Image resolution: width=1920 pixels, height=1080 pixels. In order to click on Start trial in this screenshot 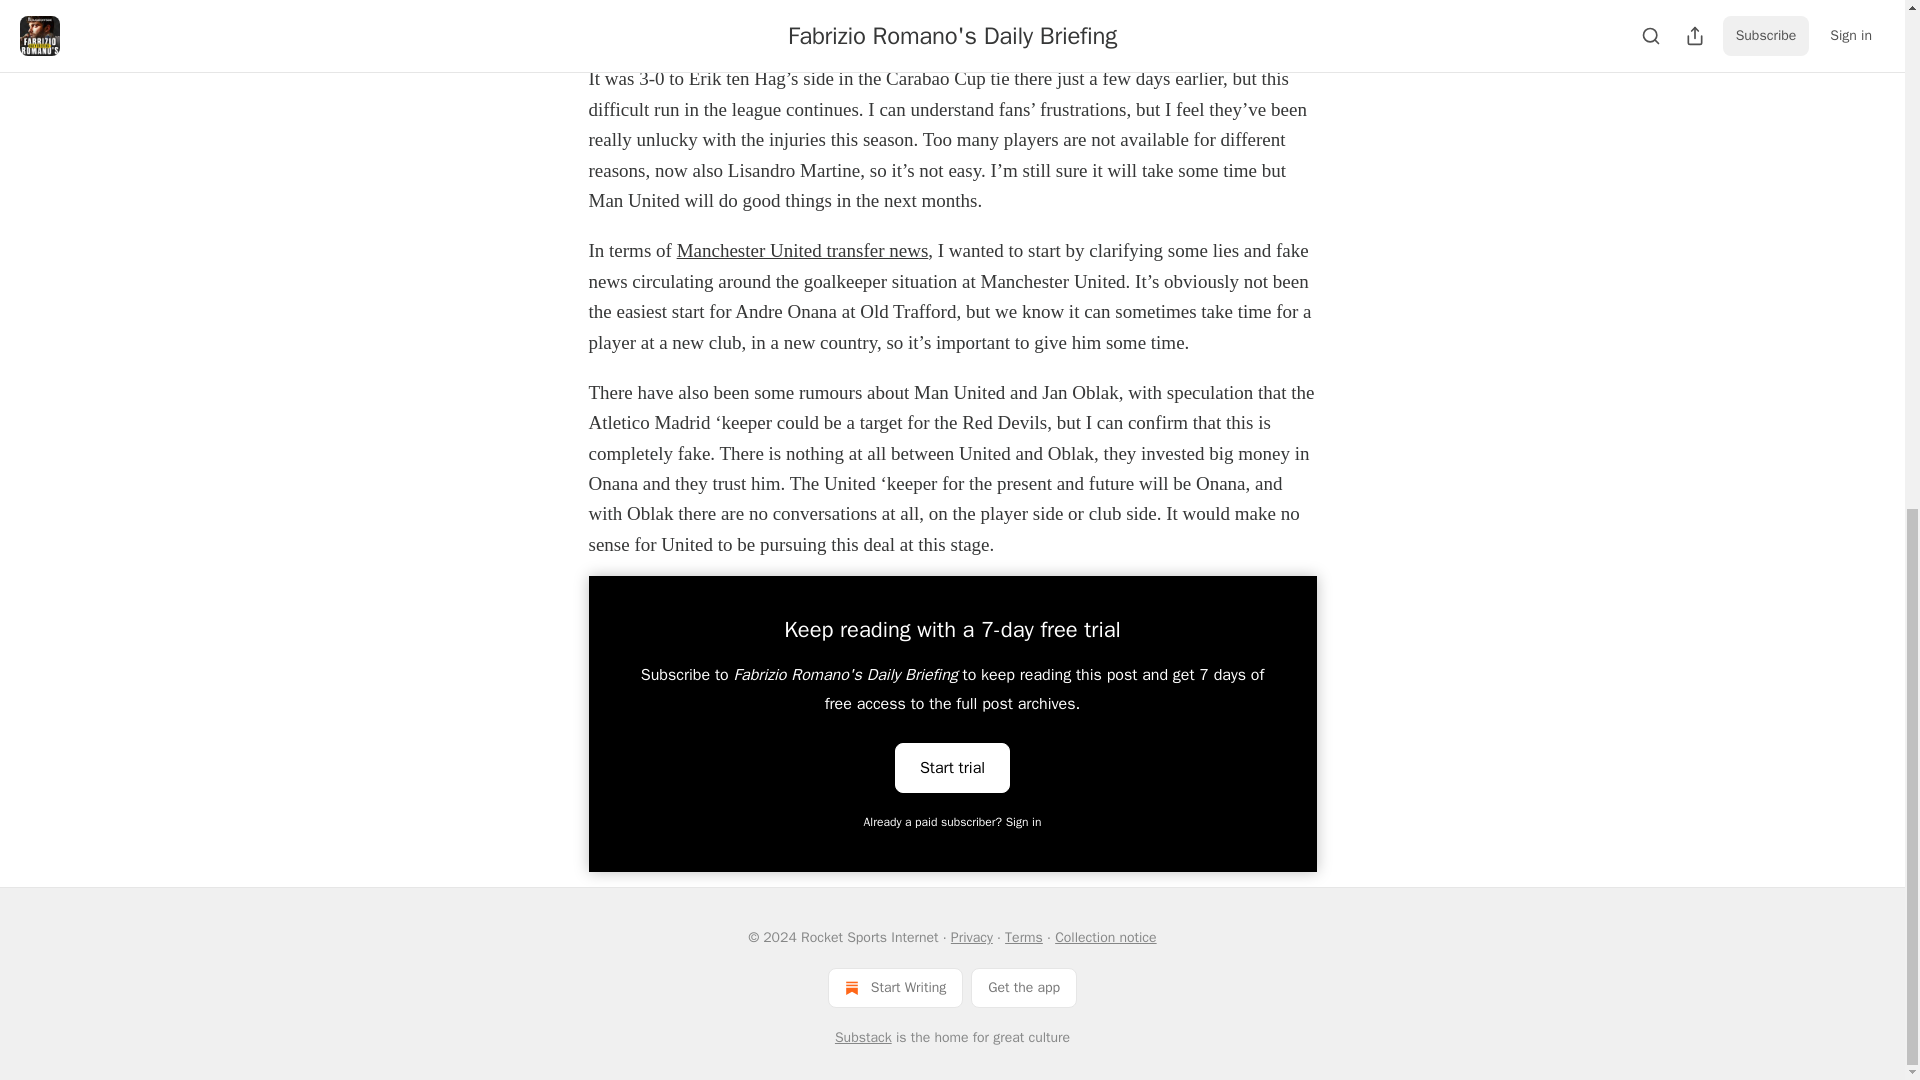, I will do `click(952, 768)`.